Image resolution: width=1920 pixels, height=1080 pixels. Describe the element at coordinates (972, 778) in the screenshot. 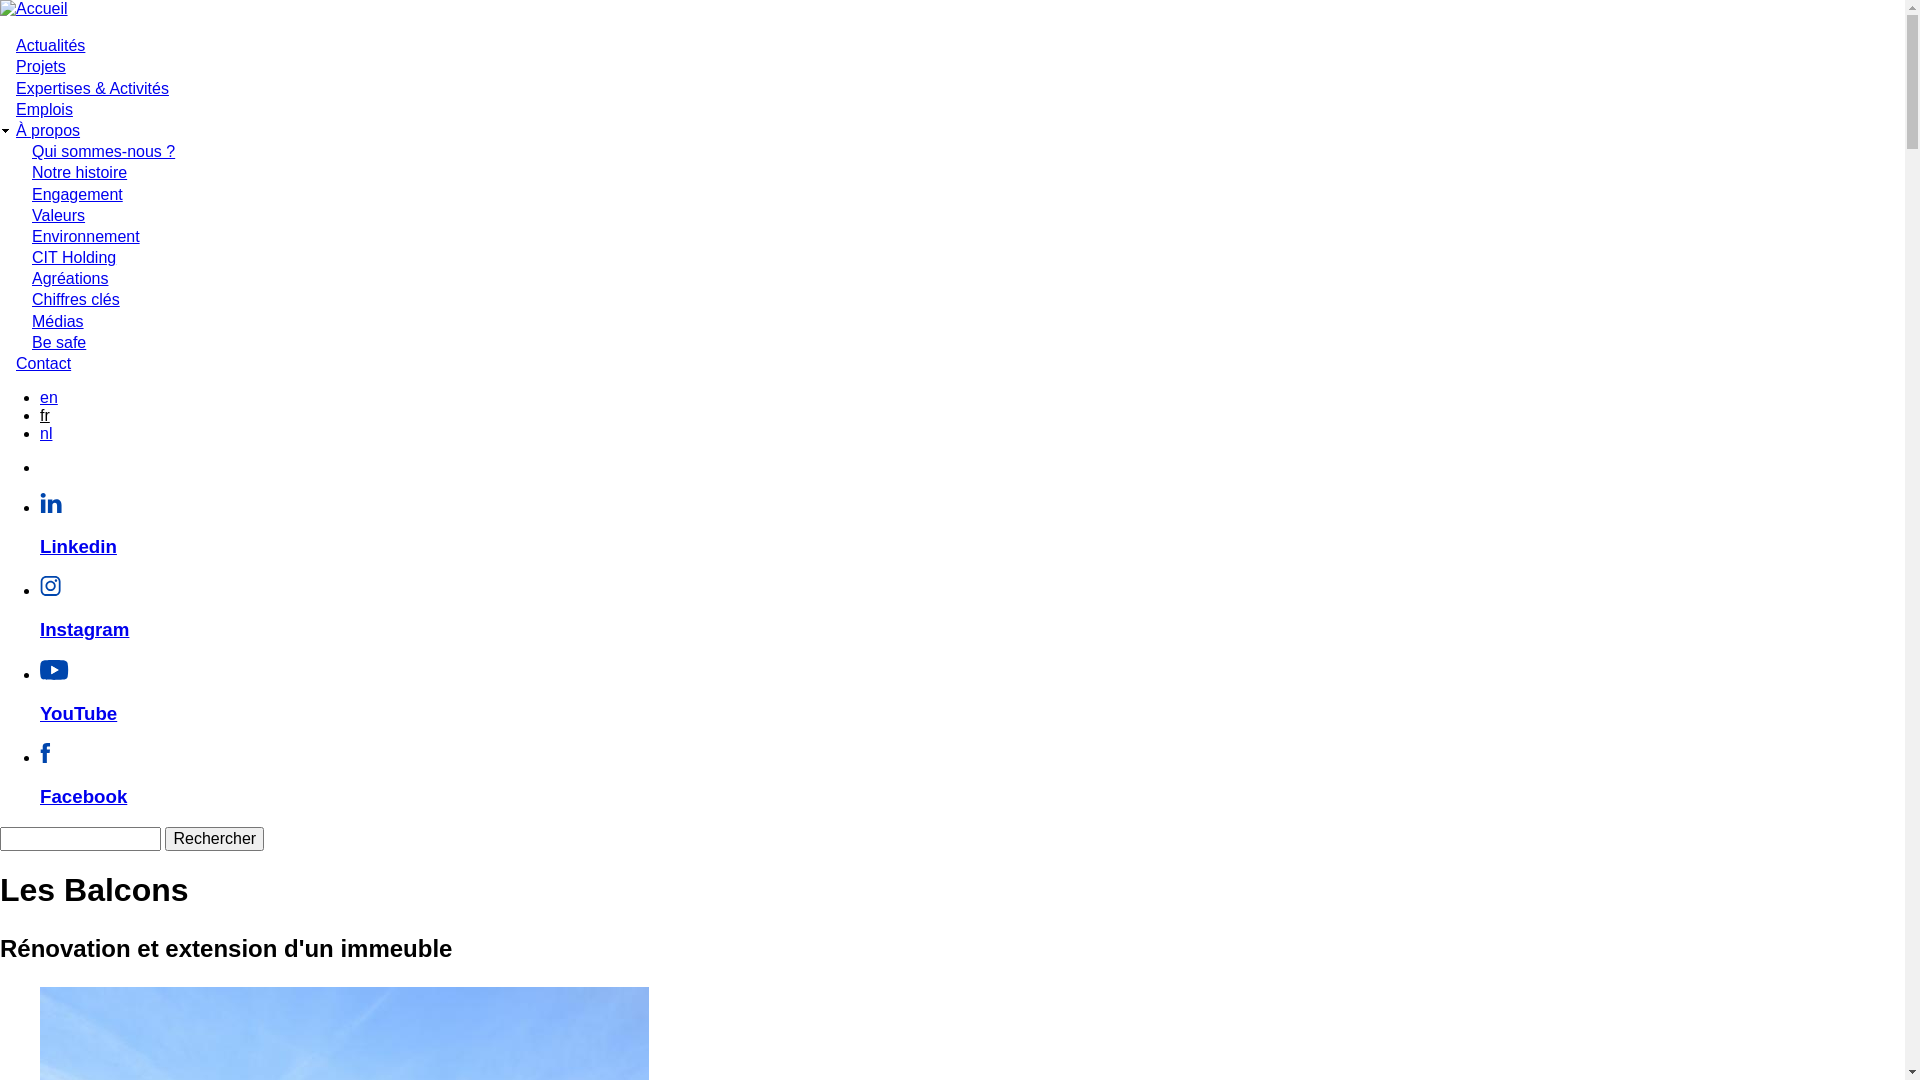

I see `Facebook` at that location.